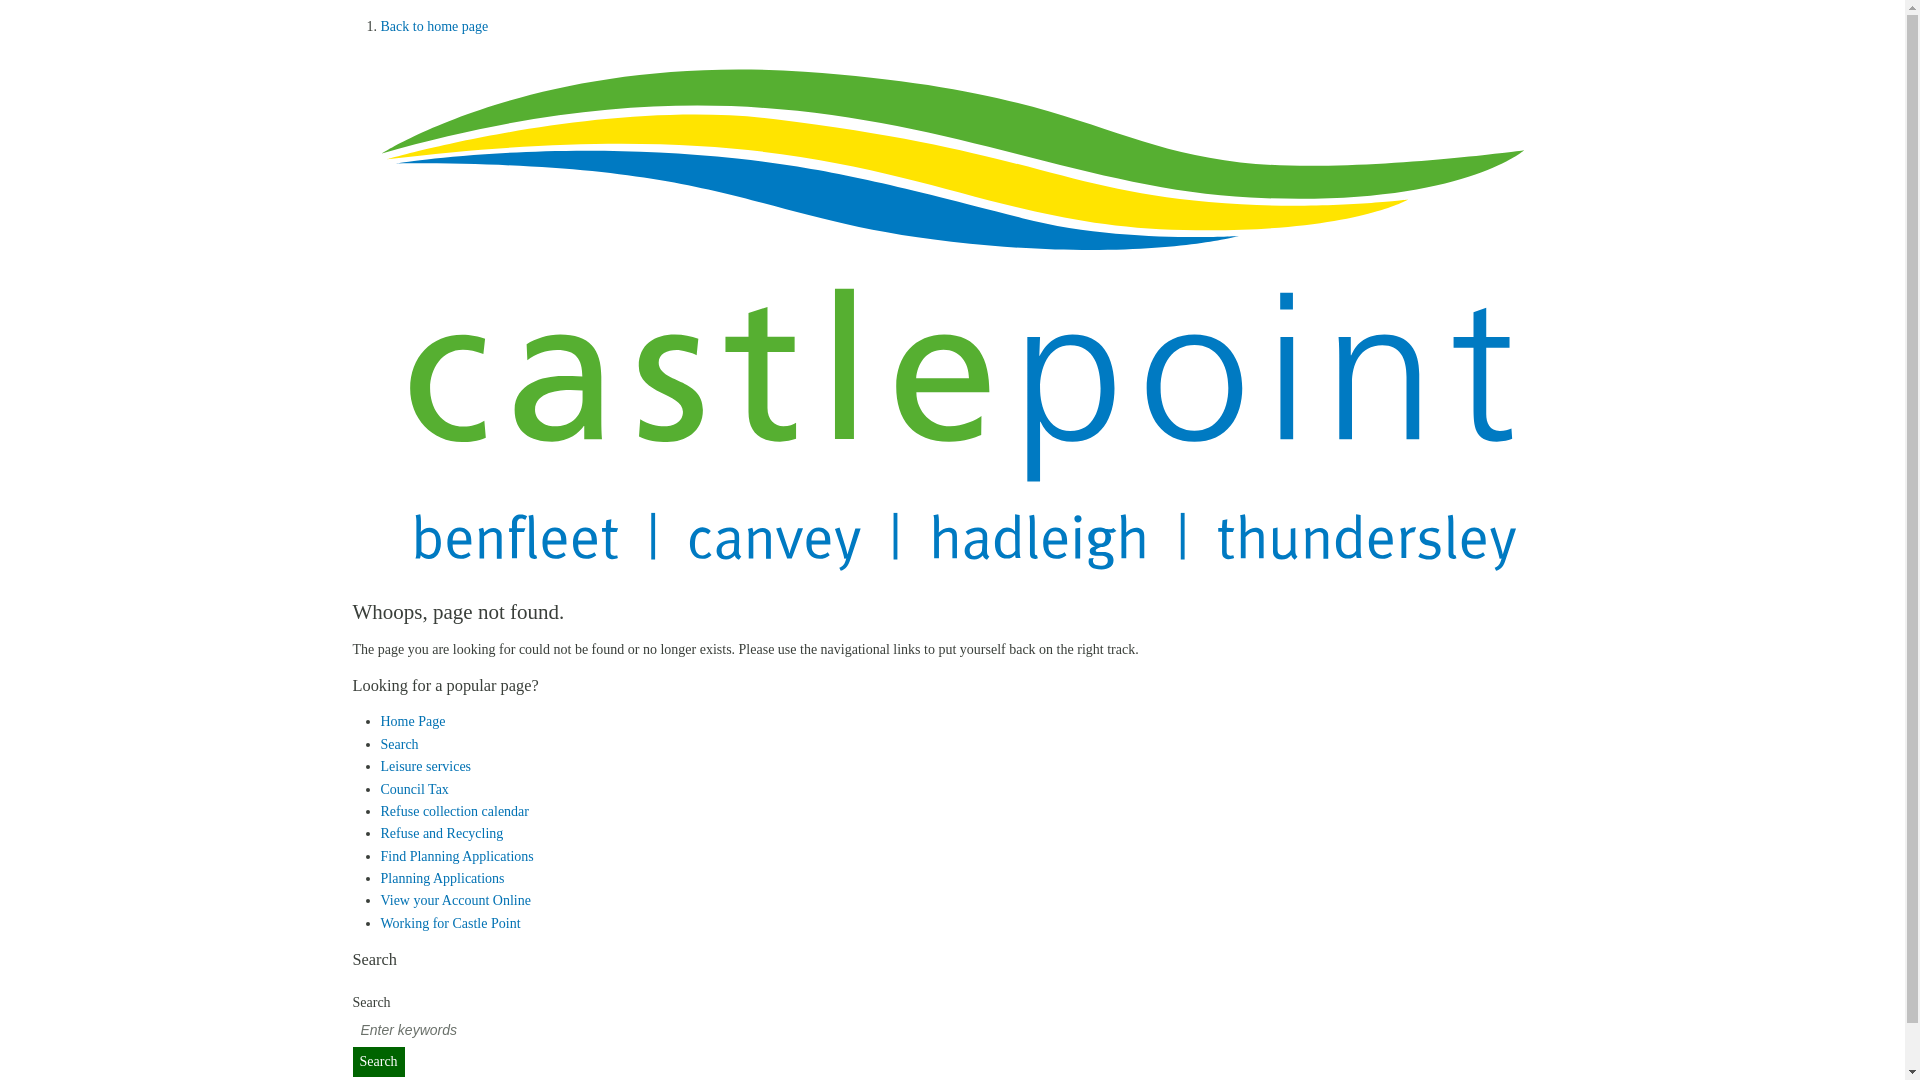 The height and width of the screenshot is (1080, 1920). Describe the element at coordinates (450, 922) in the screenshot. I see `Working for Castle Point` at that location.